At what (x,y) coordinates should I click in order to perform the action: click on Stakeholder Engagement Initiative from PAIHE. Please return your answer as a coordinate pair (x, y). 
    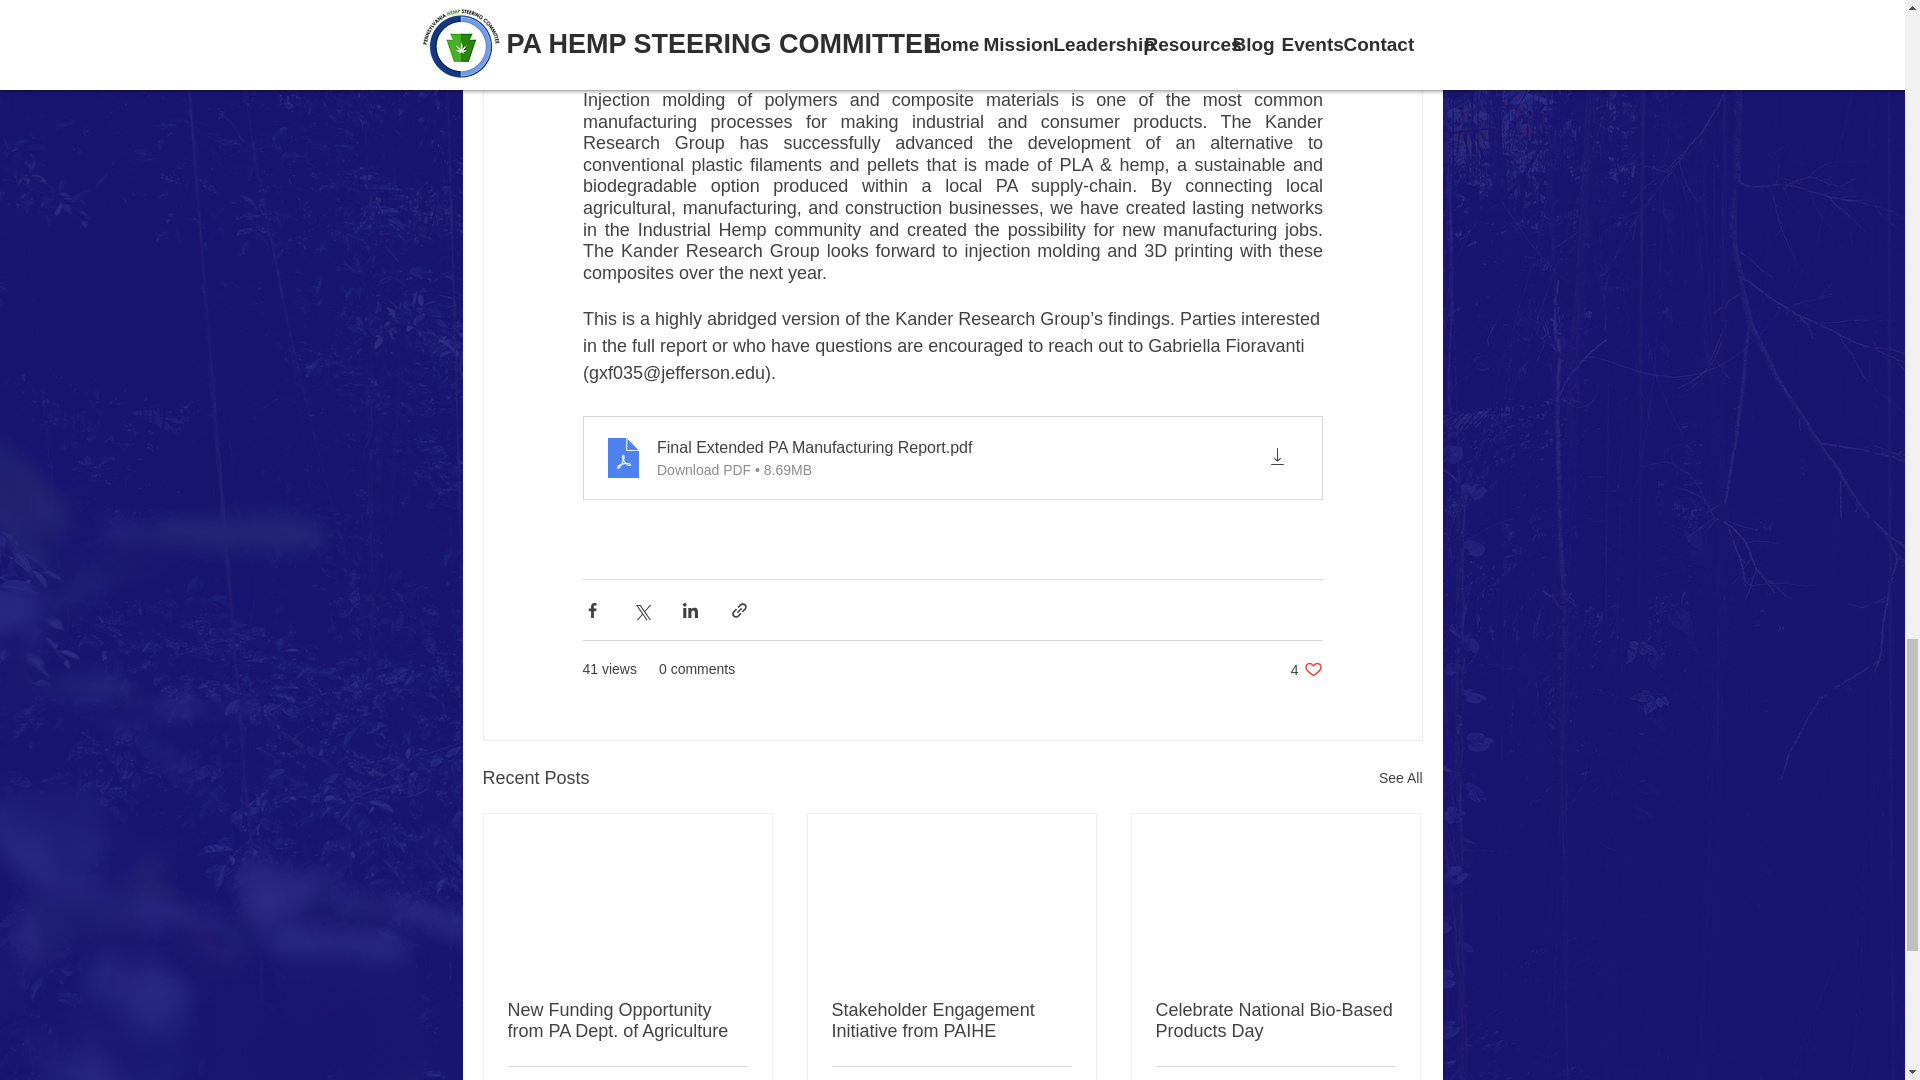
    Looking at the image, I should click on (1400, 778).